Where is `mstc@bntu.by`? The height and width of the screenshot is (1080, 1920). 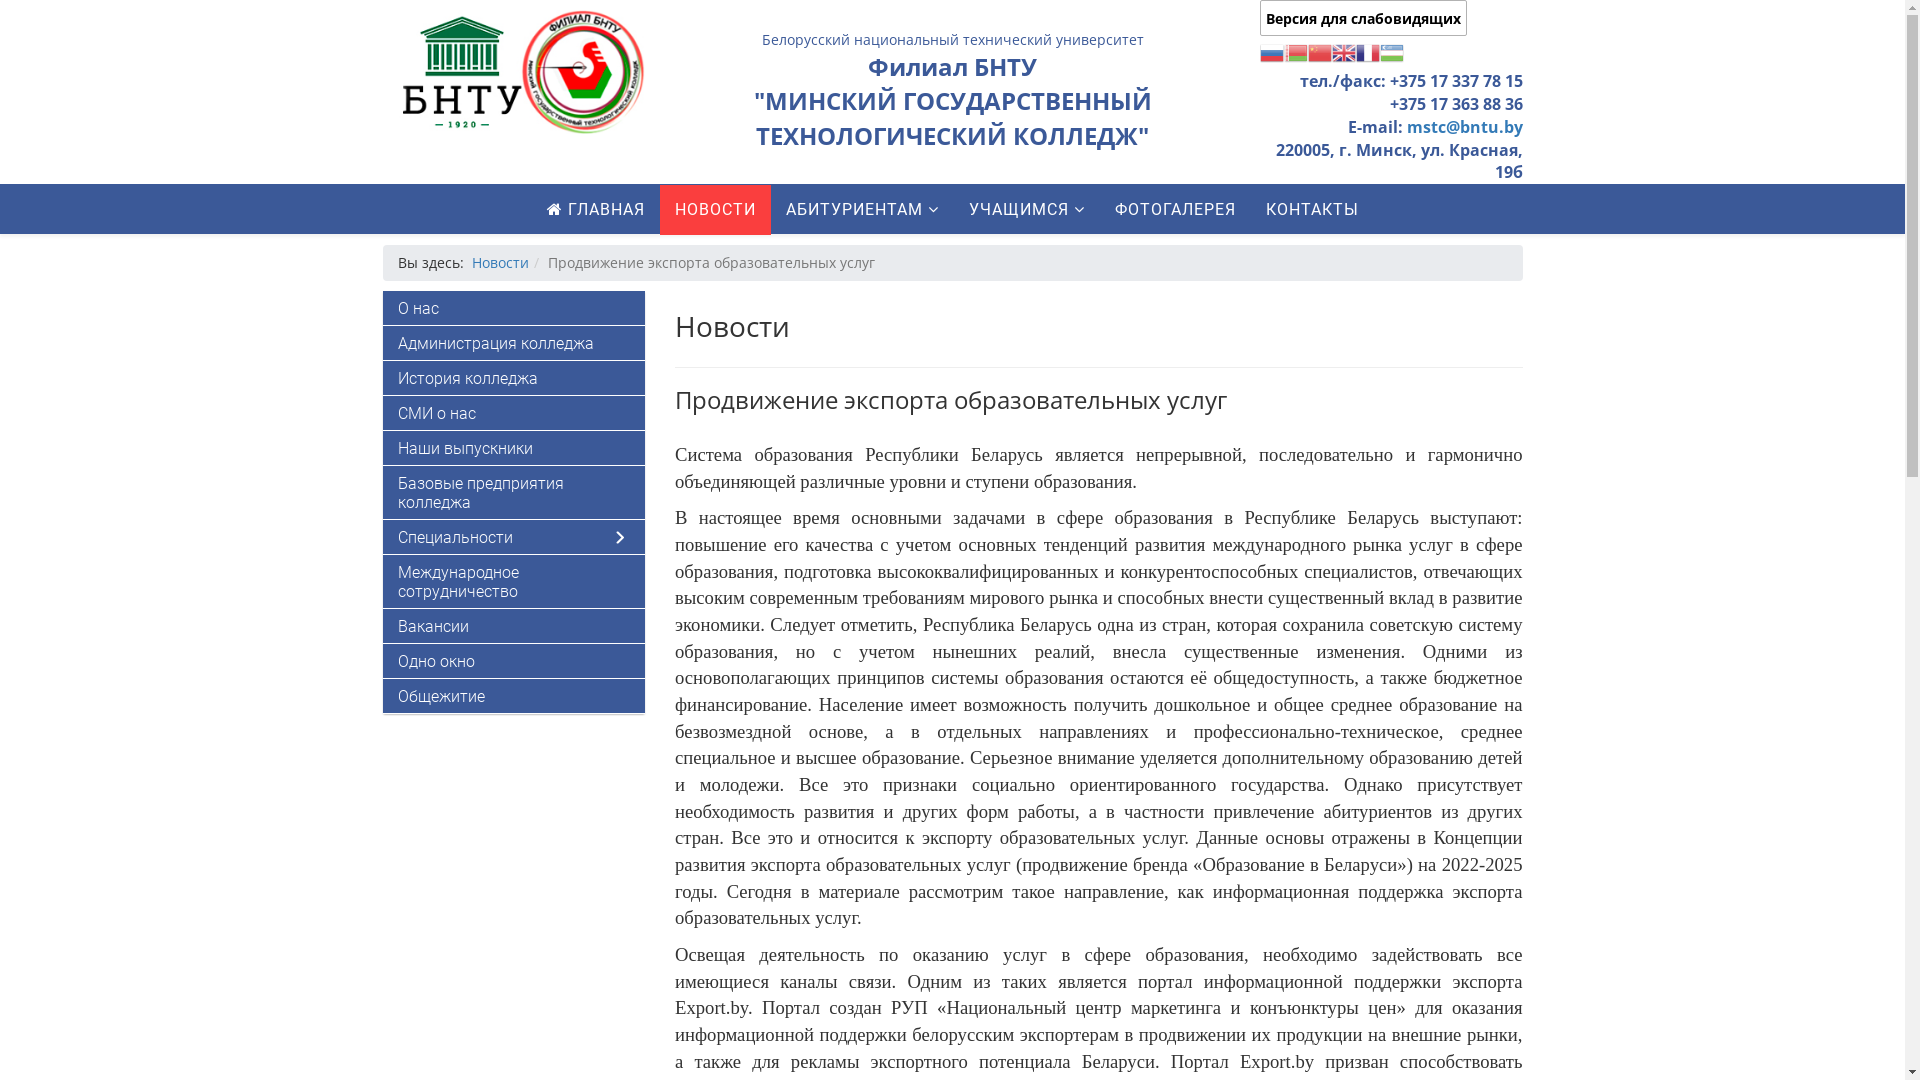 mstc@bntu.by is located at coordinates (1464, 127).